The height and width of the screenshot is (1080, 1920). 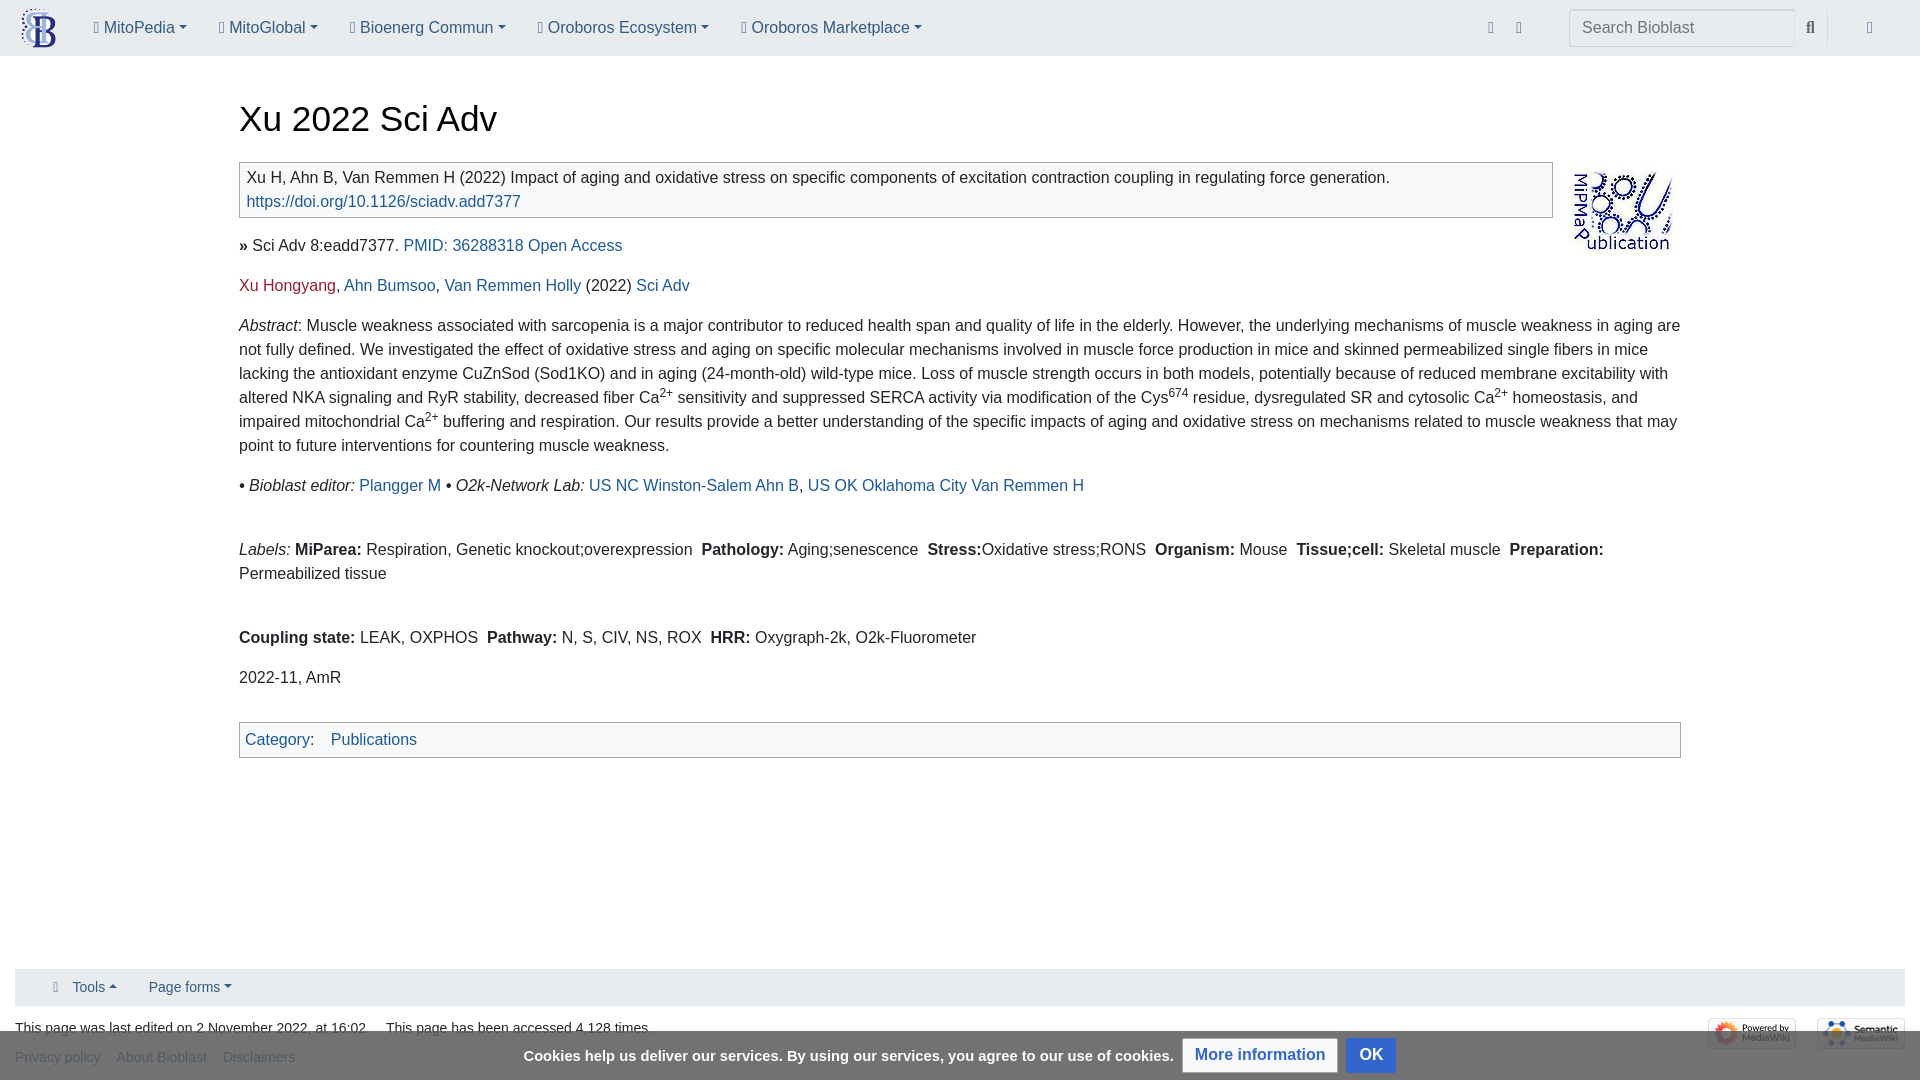 I want to click on Plangger M, so click(x=400, y=485).